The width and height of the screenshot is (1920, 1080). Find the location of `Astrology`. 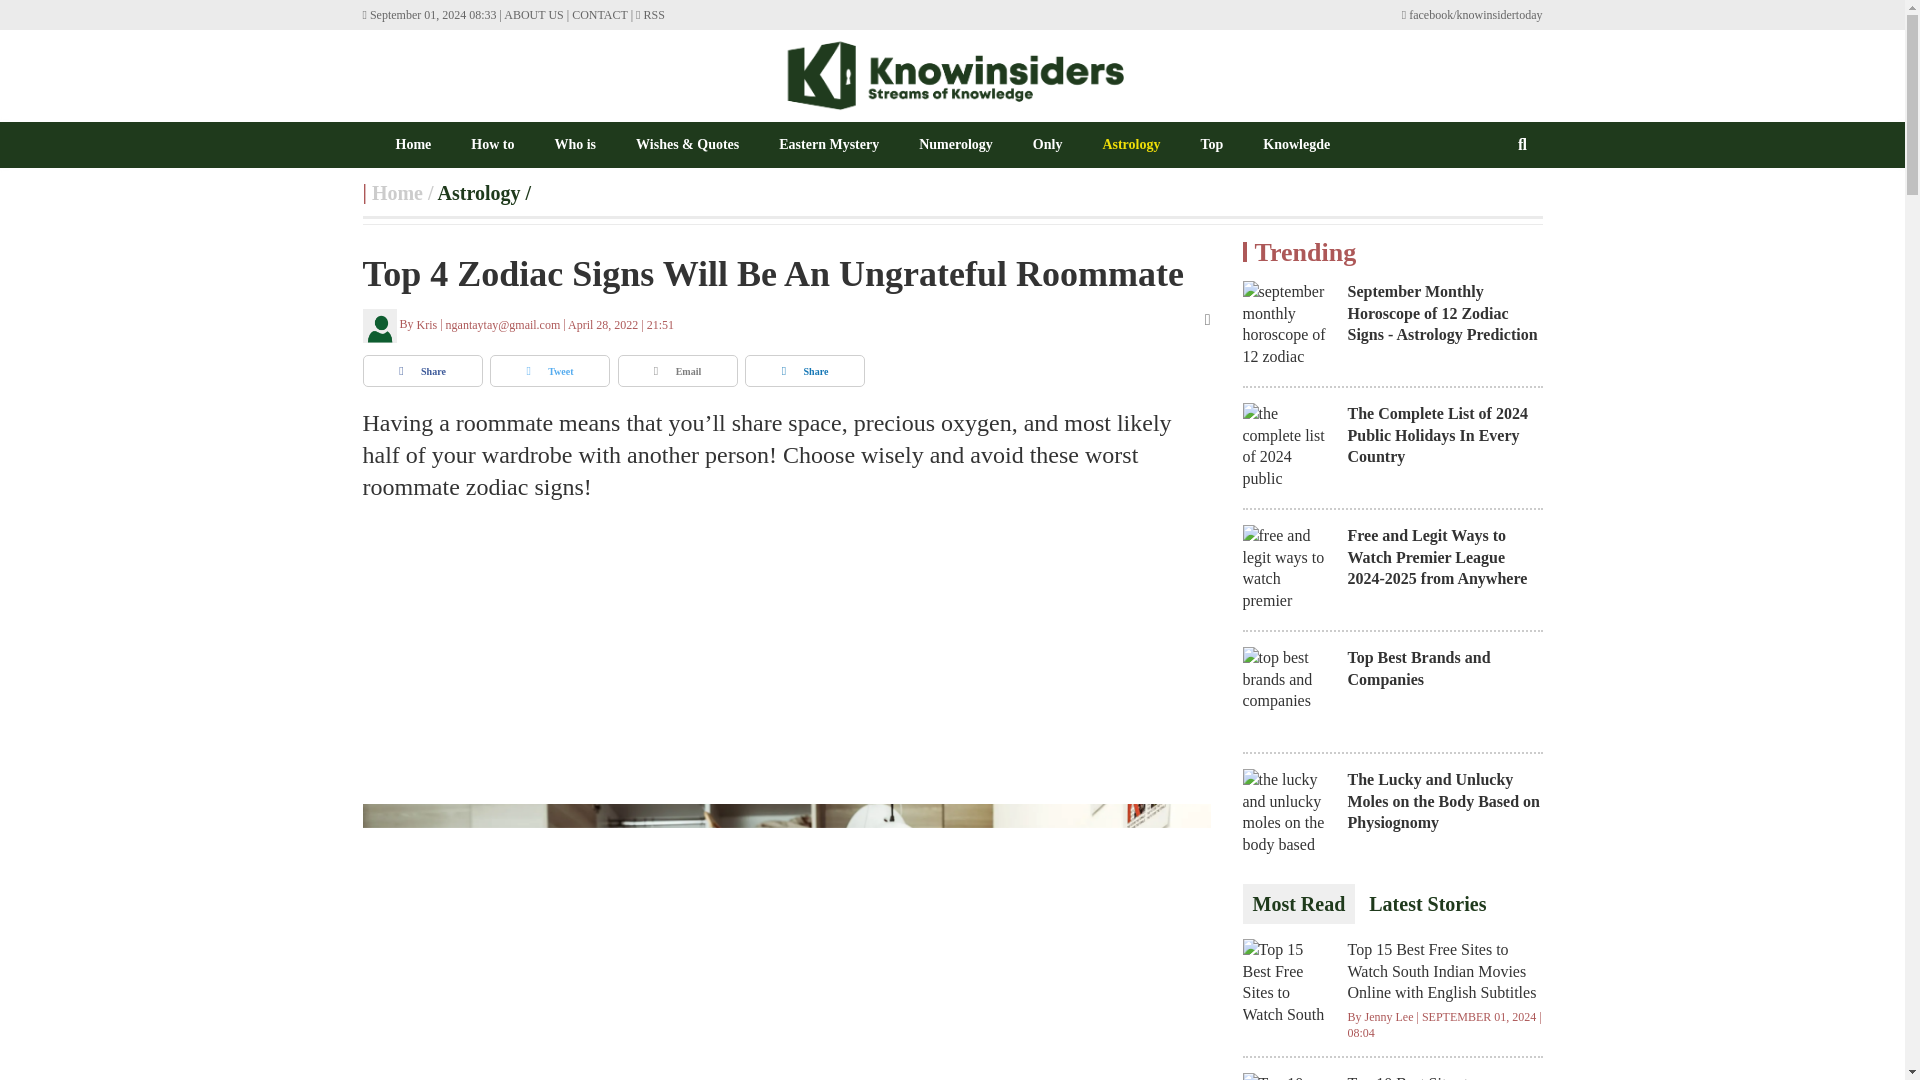

Astrology is located at coordinates (1130, 144).